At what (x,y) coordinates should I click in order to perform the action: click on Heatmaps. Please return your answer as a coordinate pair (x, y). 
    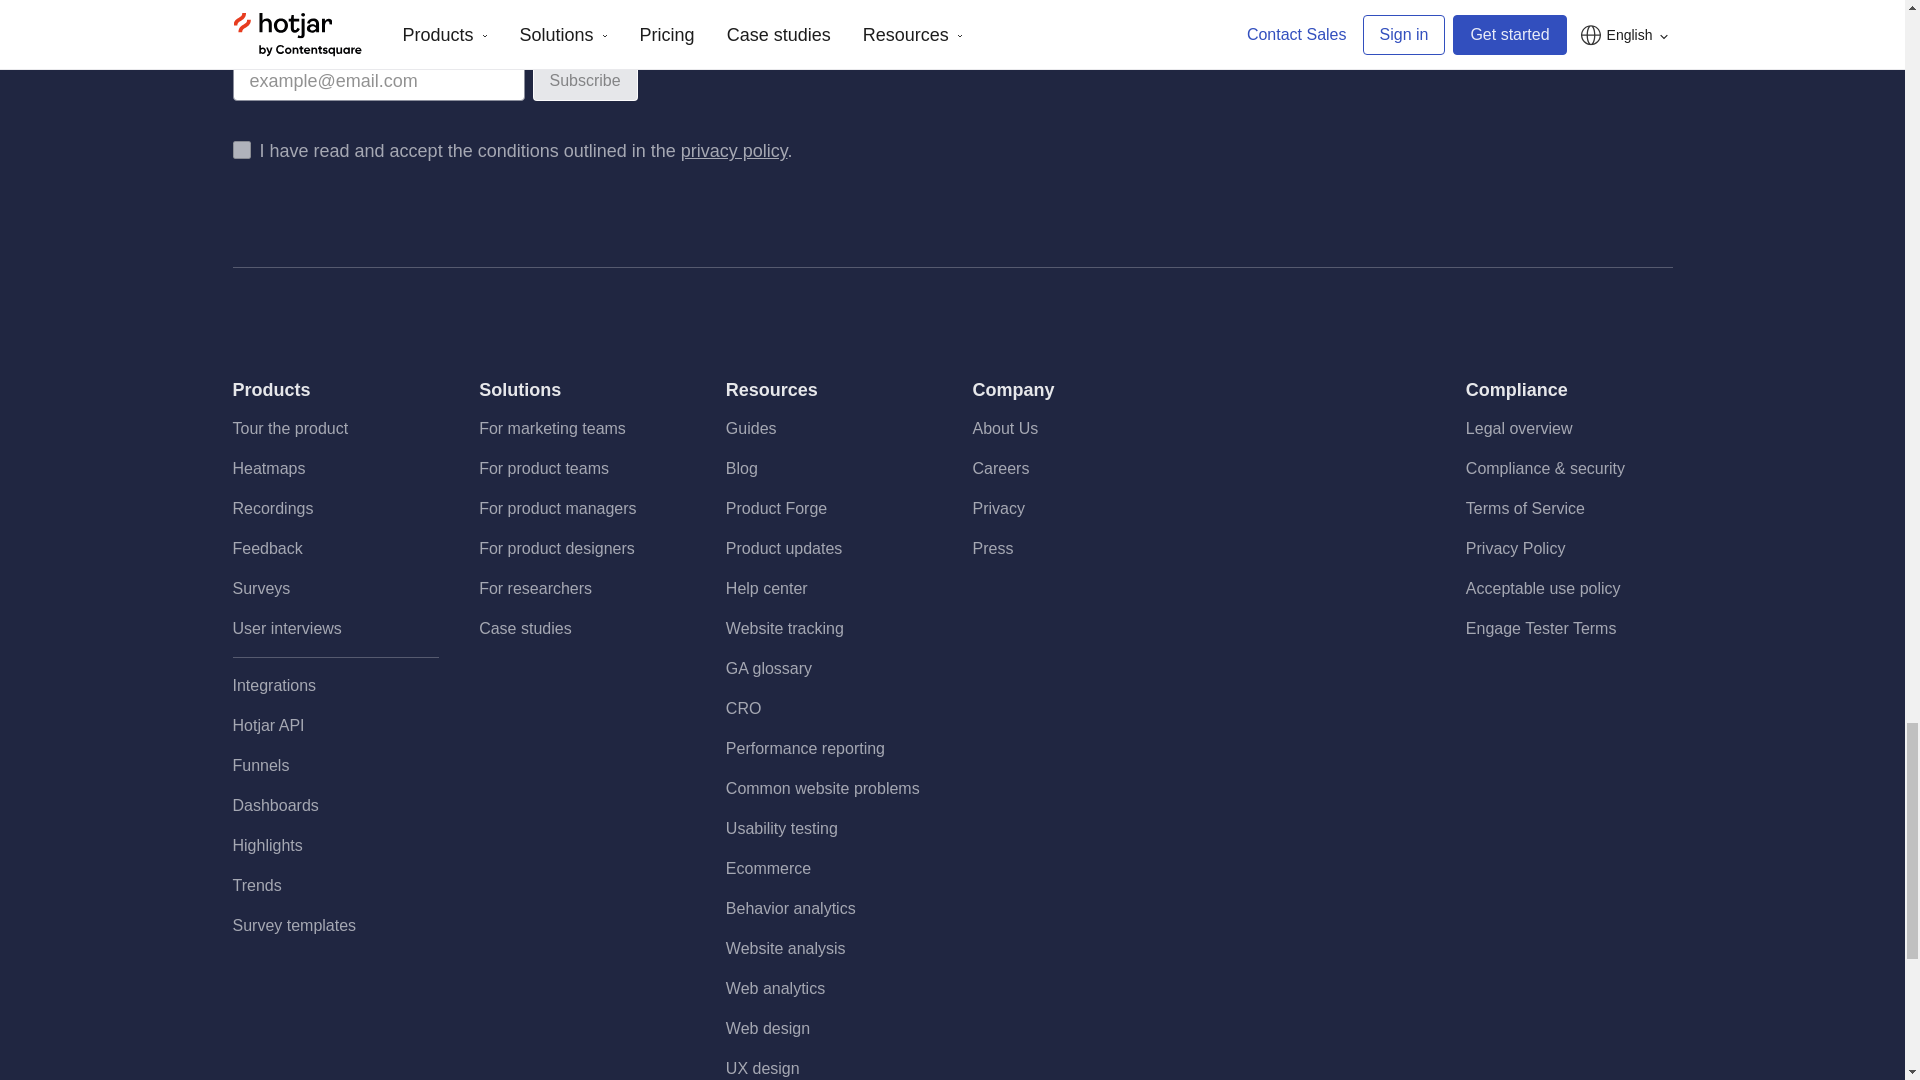
    Looking at the image, I should click on (268, 468).